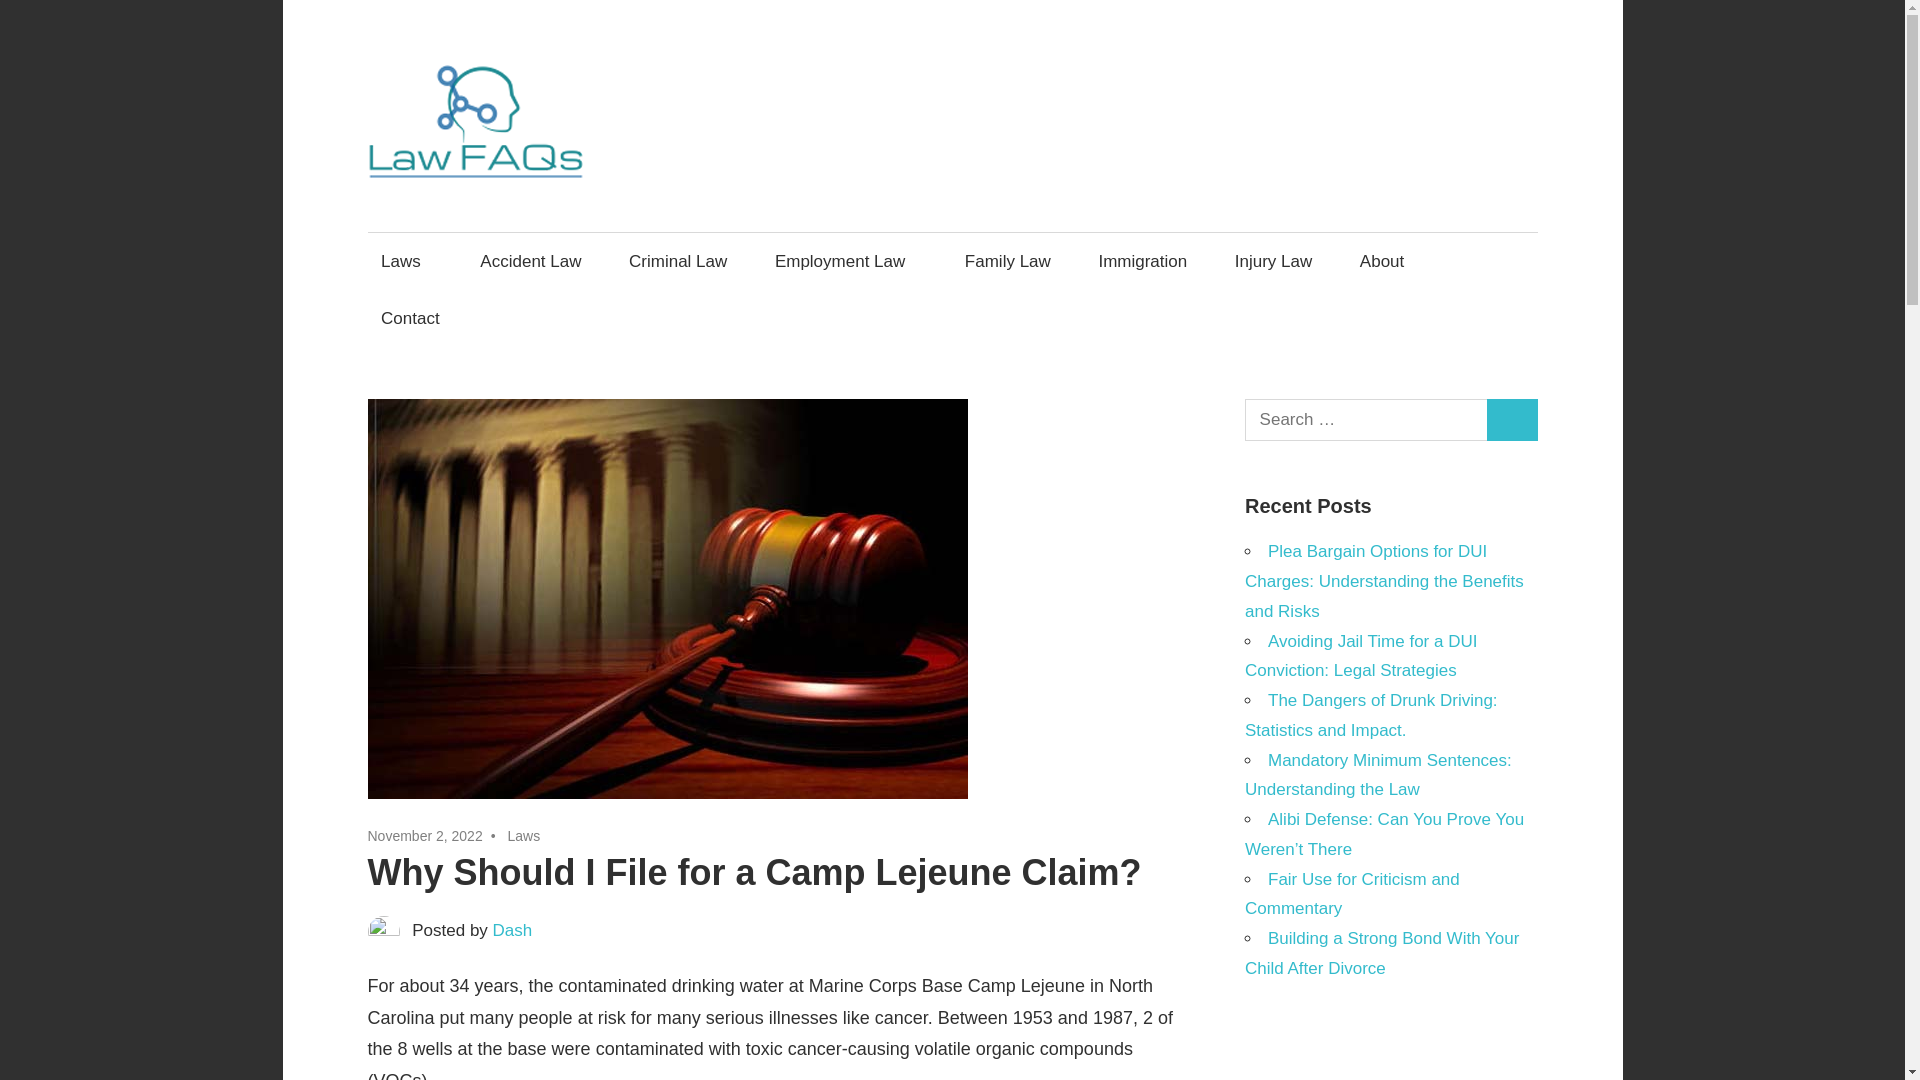 The height and width of the screenshot is (1080, 1920). What do you see at coordinates (426, 836) in the screenshot?
I see `November 2, 2022` at bounding box center [426, 836].